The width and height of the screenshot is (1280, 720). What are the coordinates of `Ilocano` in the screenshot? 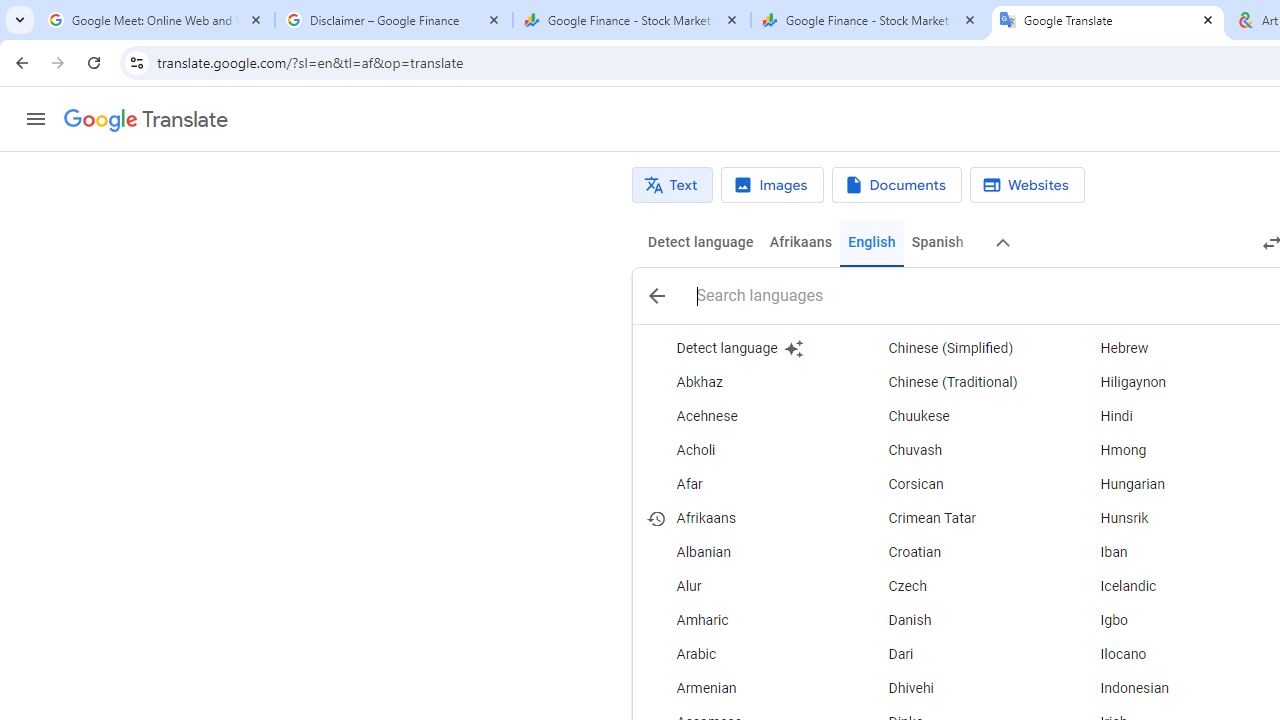 It's located at (1168, 655).